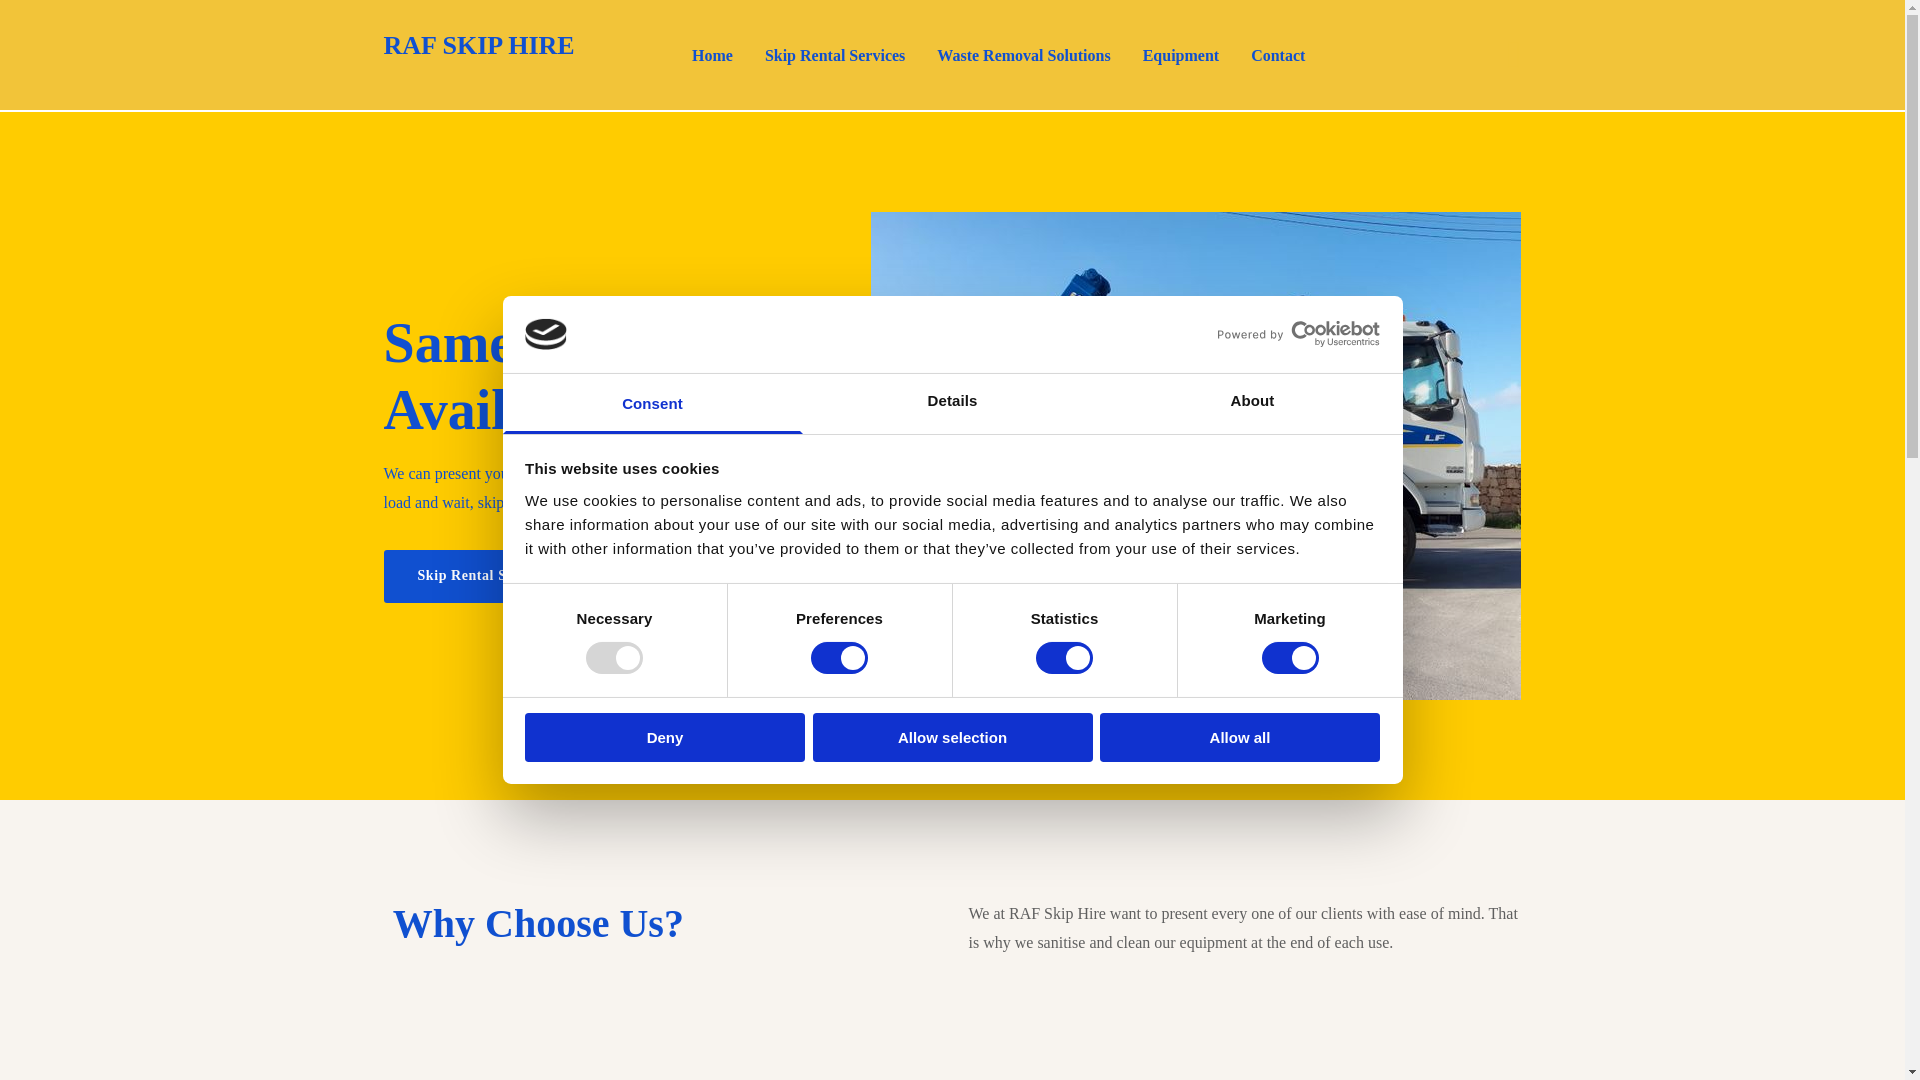 This screenshot has width=1920, height=1080. What do you see at coordinates (664, 737) in the screenshot?
I see `Deny` at bounding box center [664, 737].